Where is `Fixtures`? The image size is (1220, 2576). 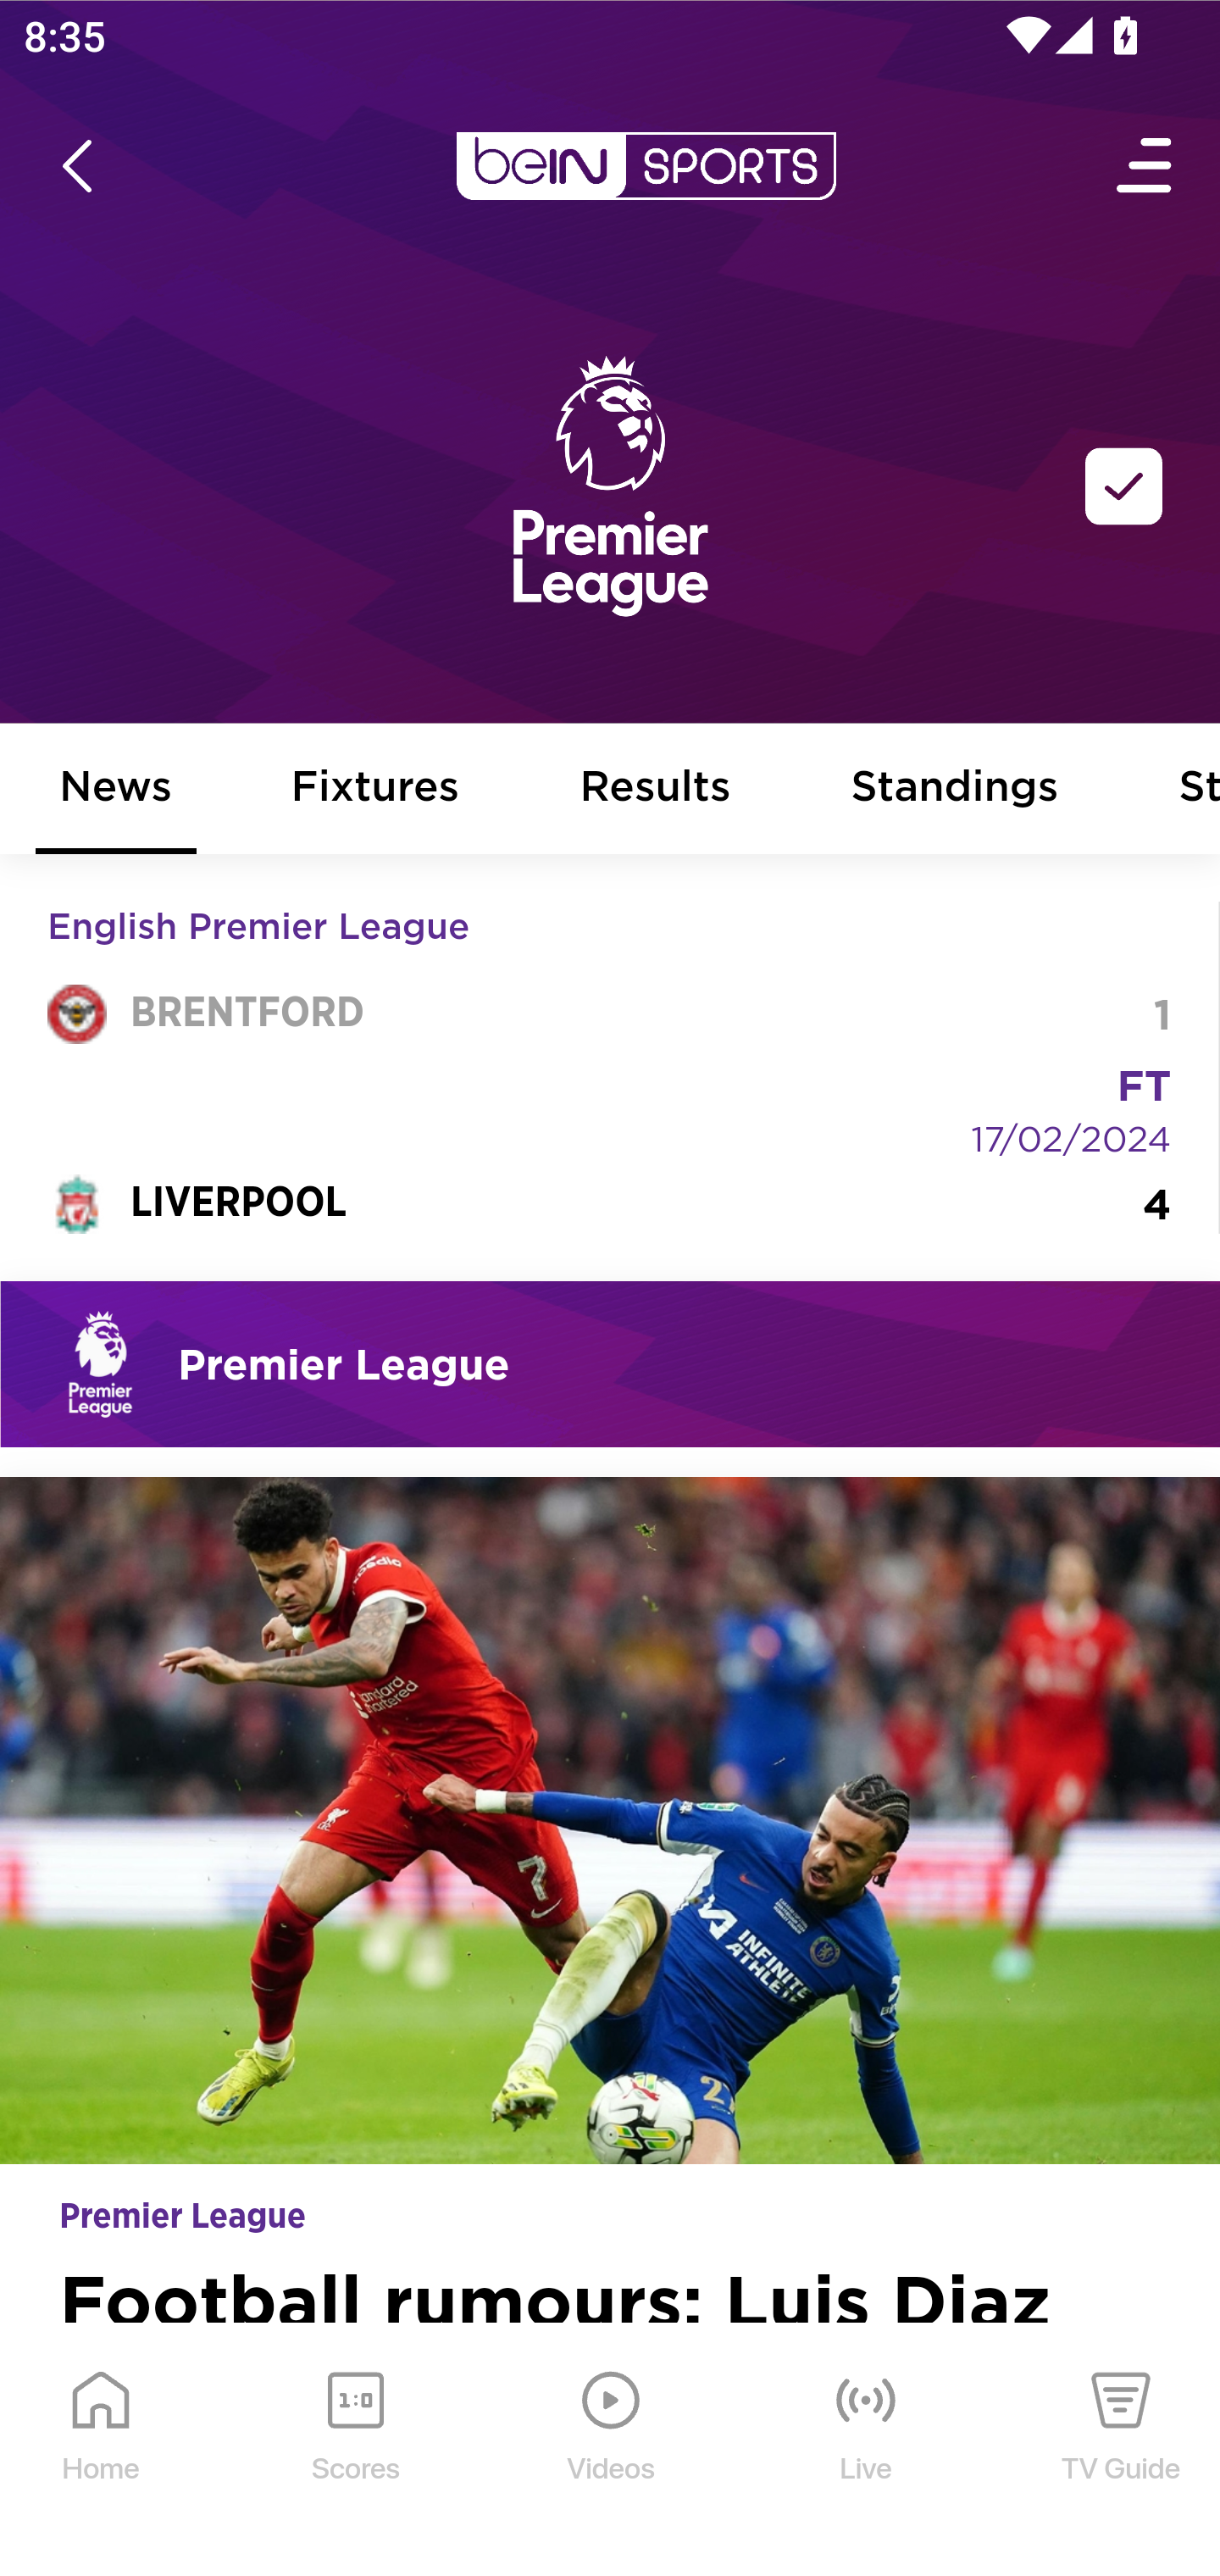
Fixtures is located at coordinates (376, 790).